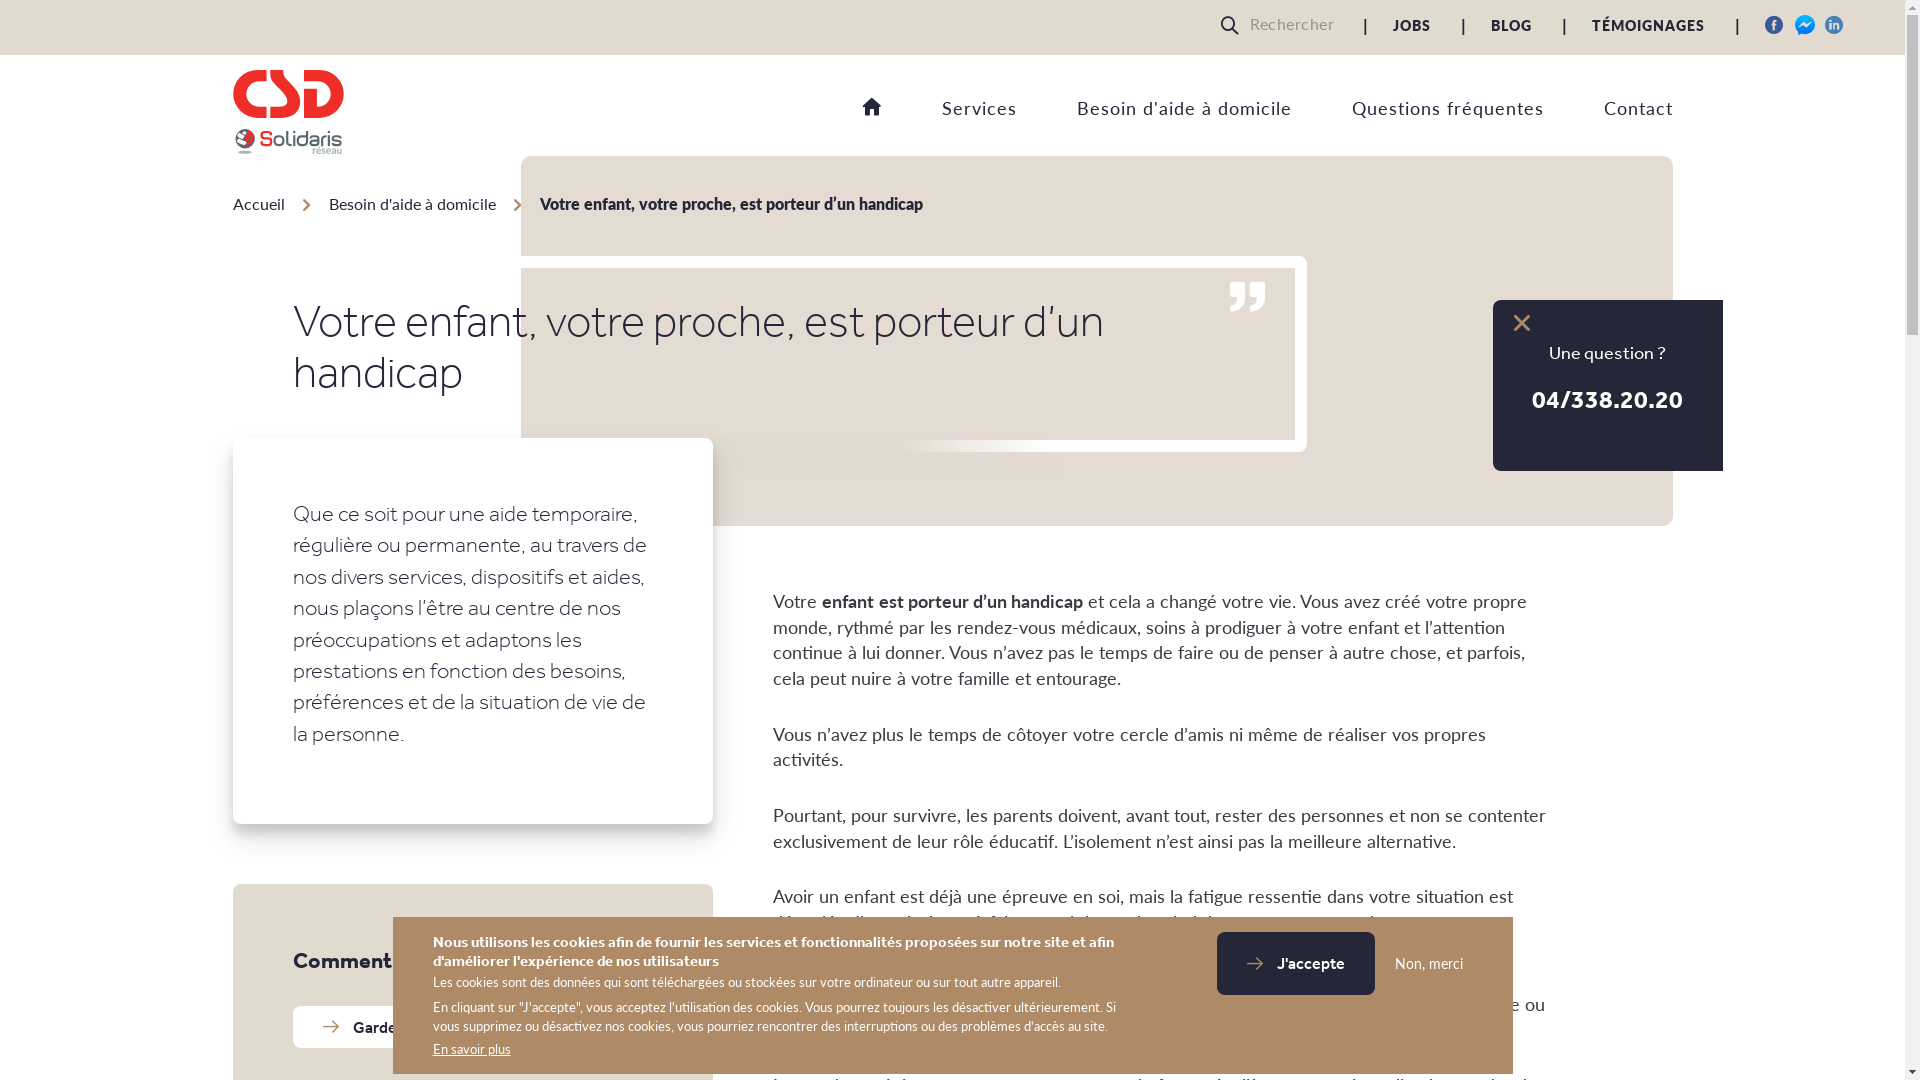 The image size is (1920, 1080). I want to click on 04/338.20.20, so click(1608, 398).